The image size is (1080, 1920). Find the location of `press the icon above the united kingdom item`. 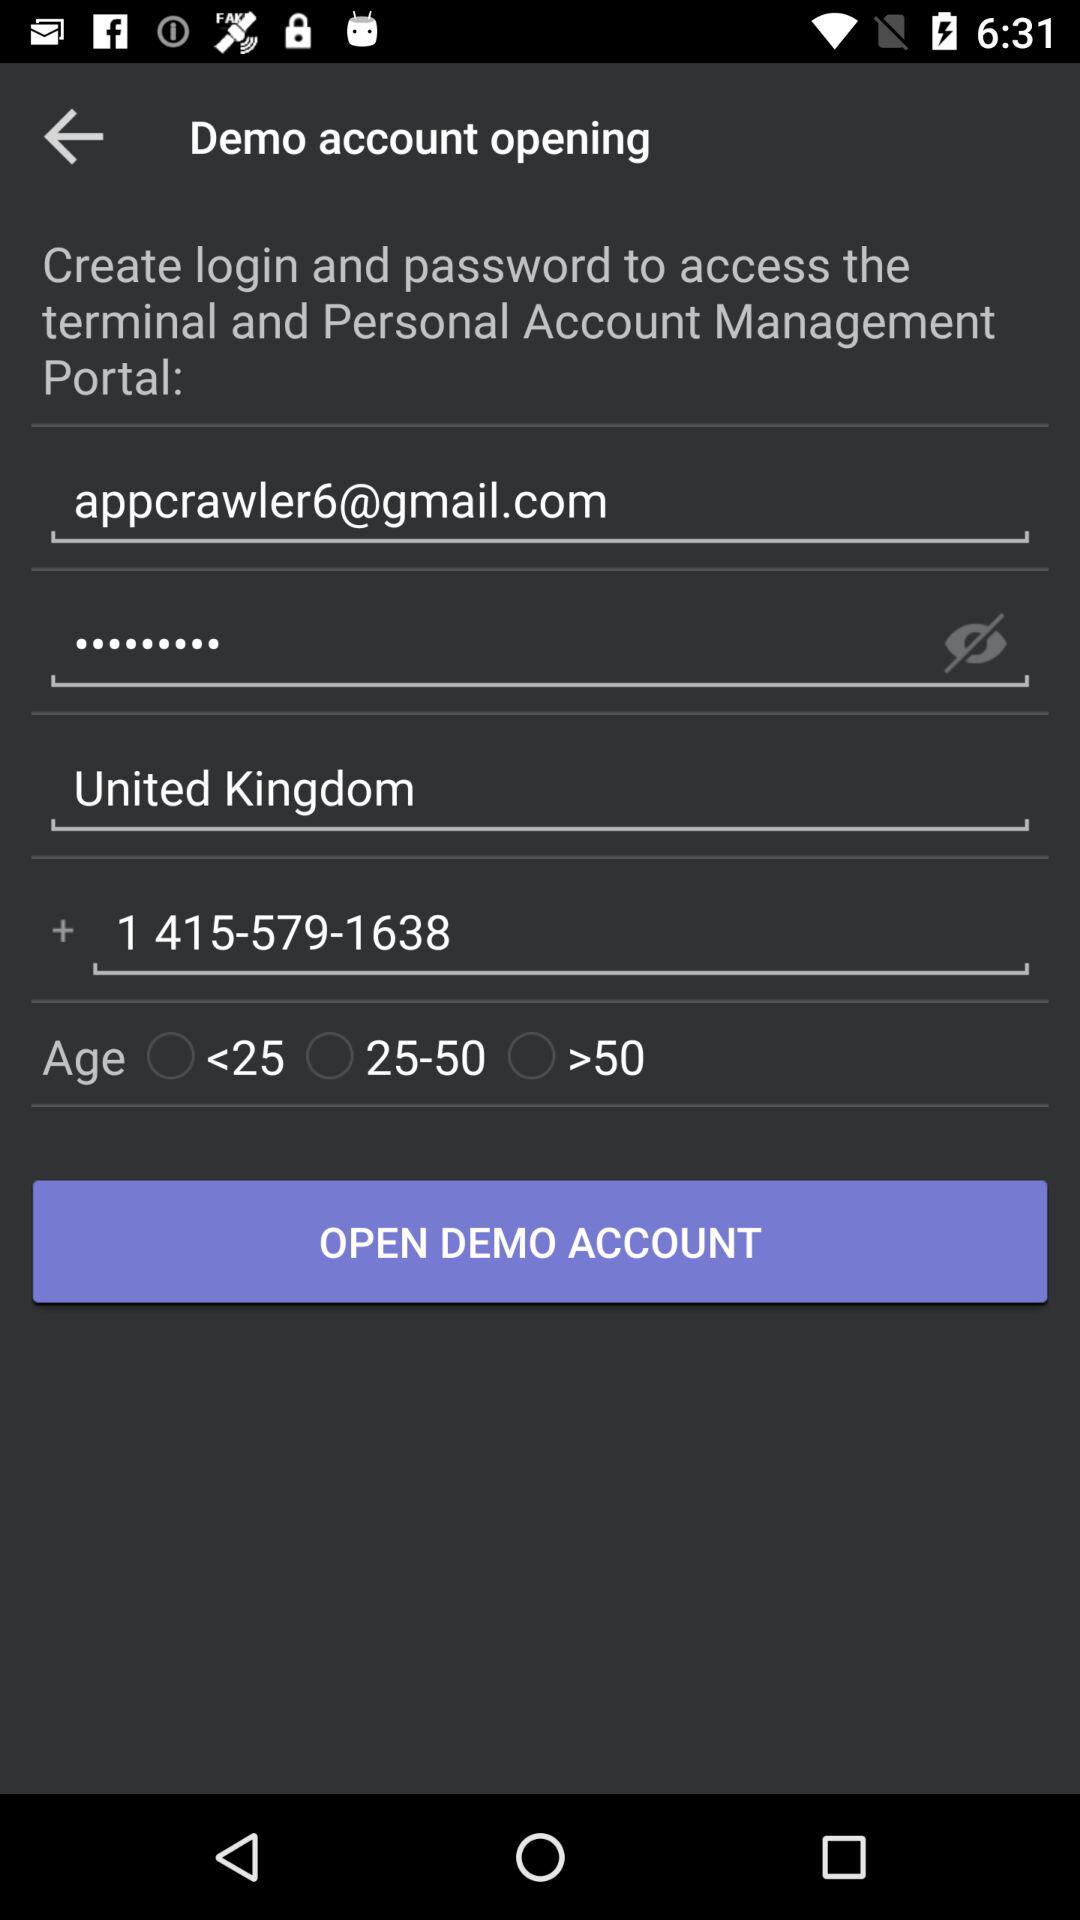

press the icon above the united kingdom item is located at coordinates (974, 643).